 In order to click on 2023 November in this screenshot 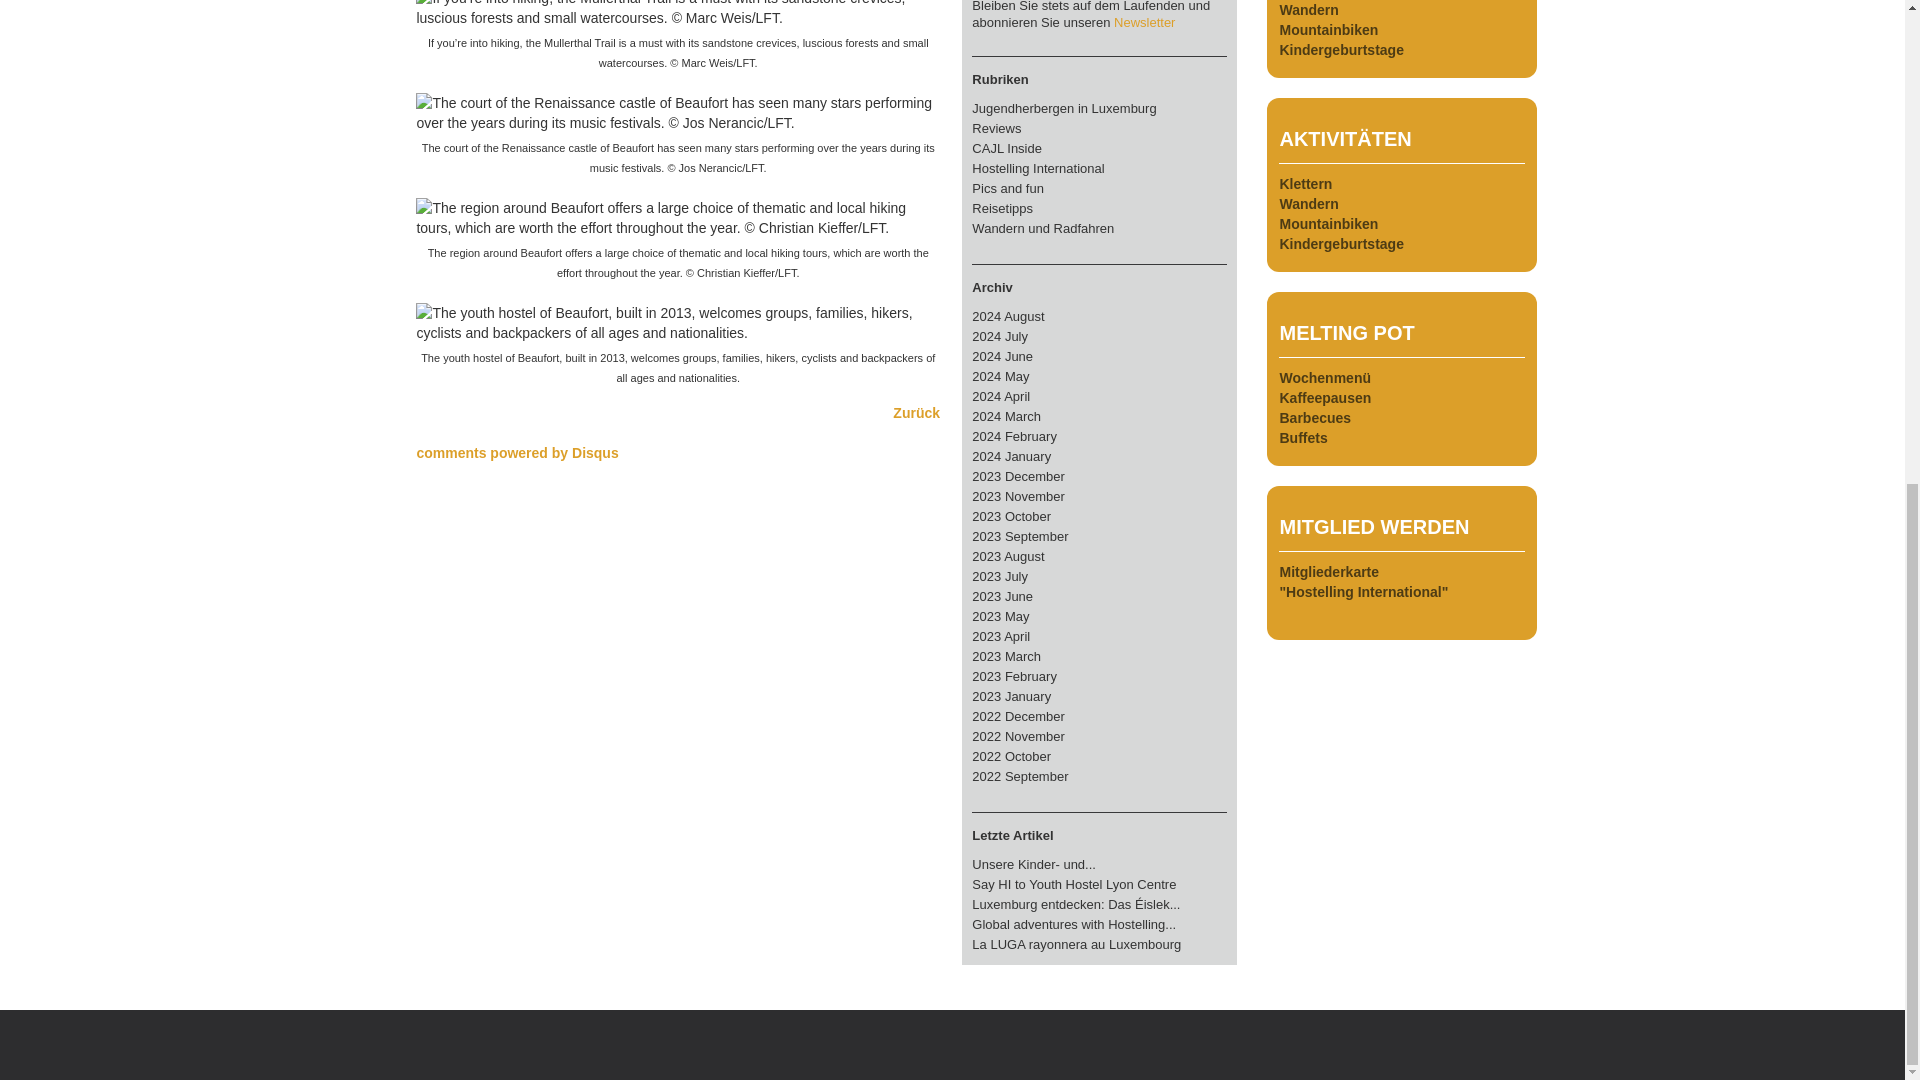, I will do `click(1018, 496)`.